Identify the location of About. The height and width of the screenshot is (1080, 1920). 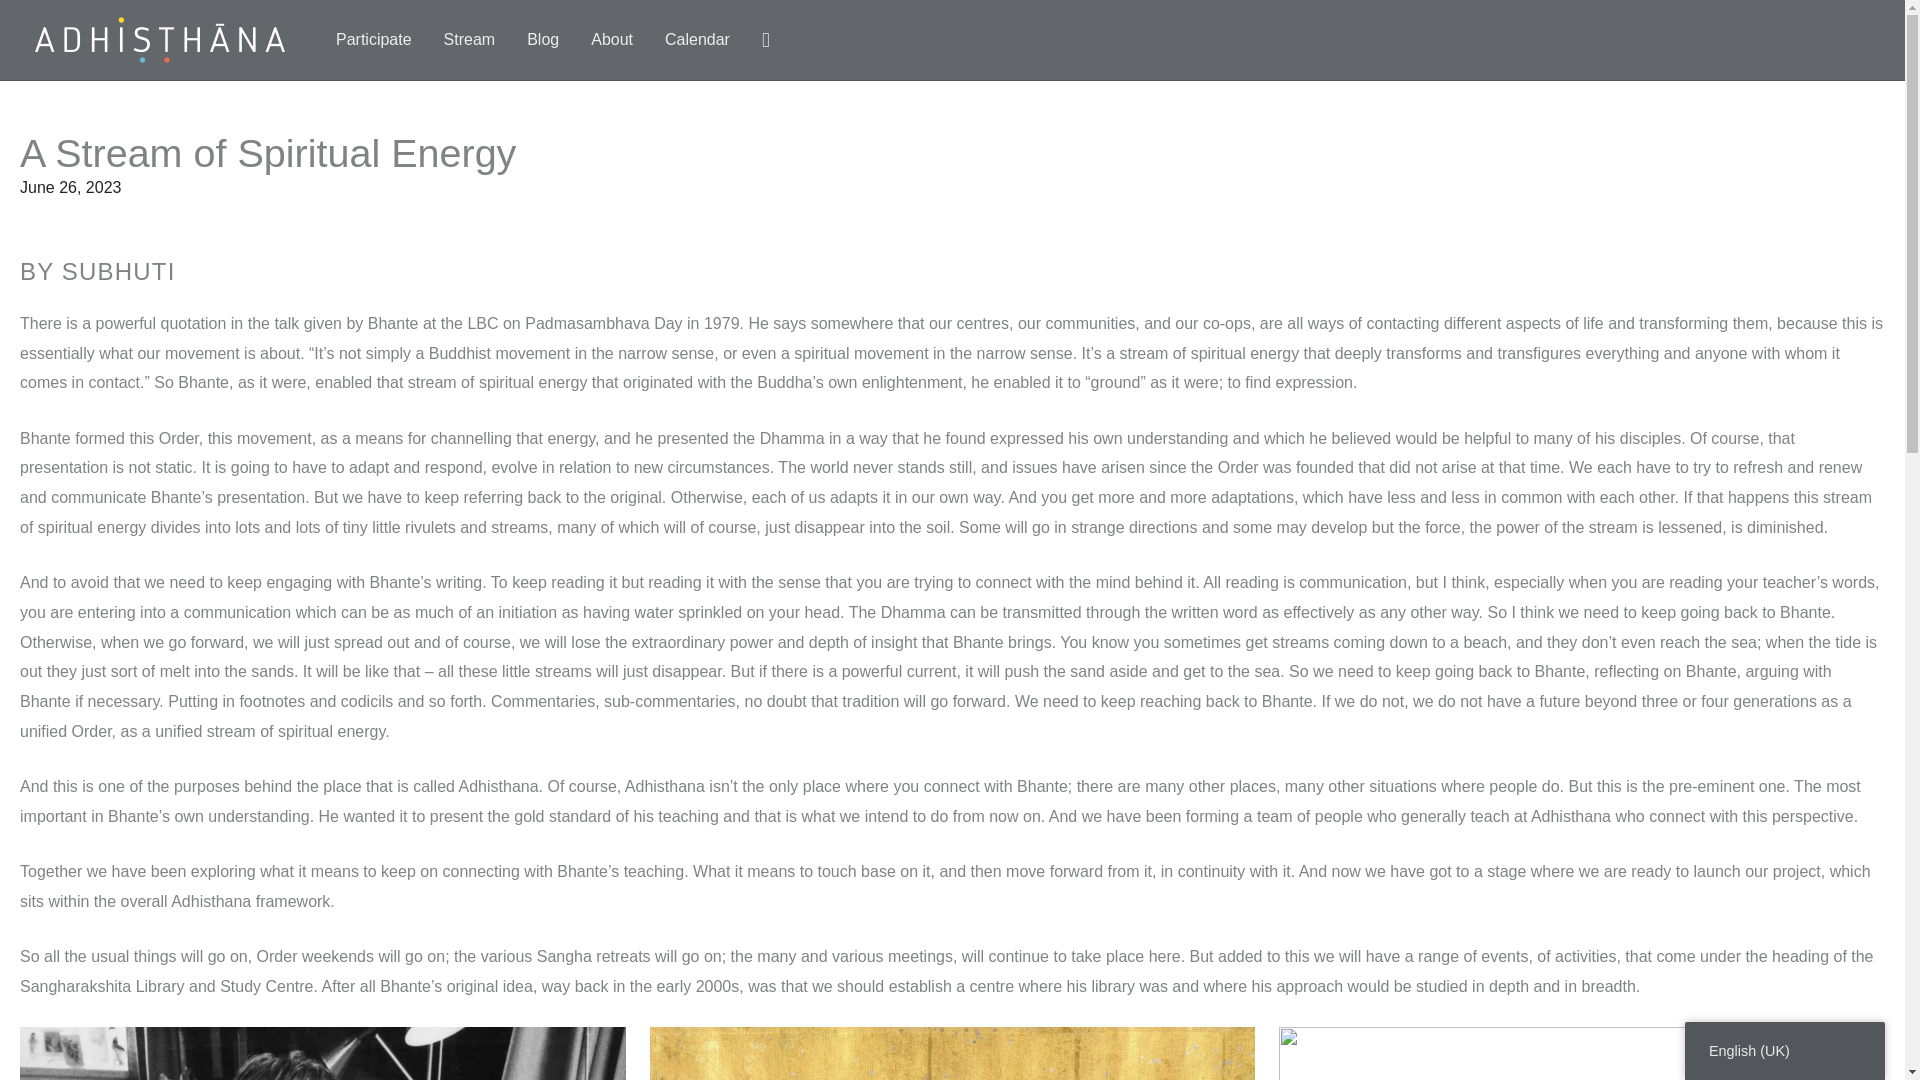
(611, 40).